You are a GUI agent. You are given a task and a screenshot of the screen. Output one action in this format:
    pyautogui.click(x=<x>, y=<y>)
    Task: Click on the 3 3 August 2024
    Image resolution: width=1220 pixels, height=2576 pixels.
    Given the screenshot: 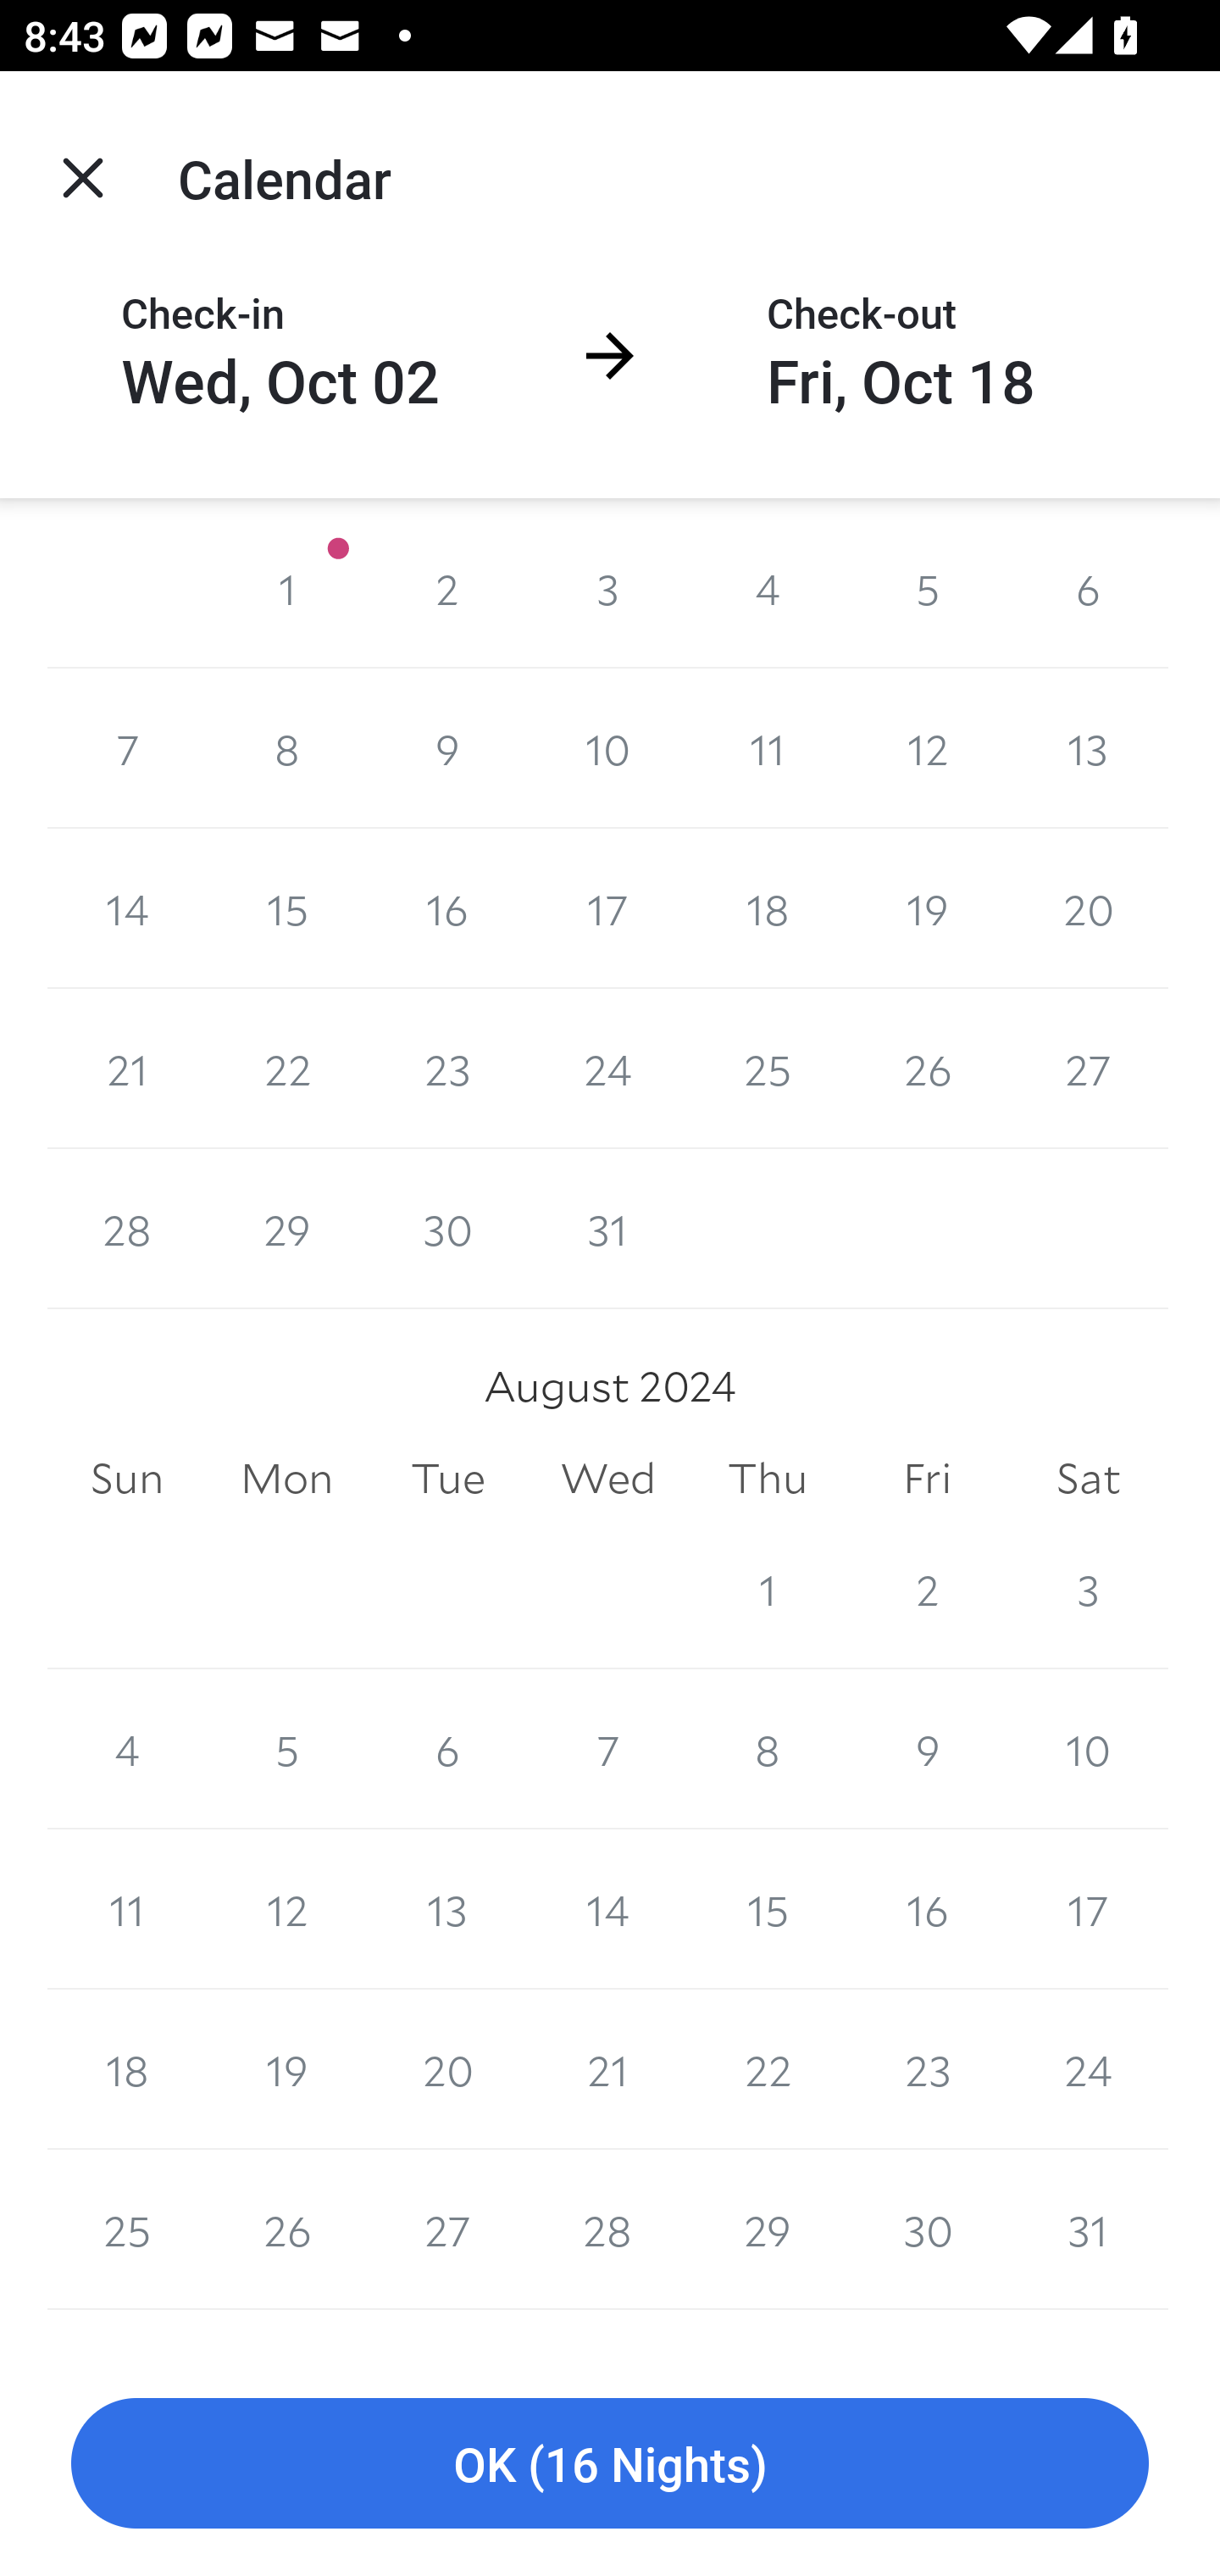 What is the action you would take?
    pyautogui.click(x=1088, y=1589)
    